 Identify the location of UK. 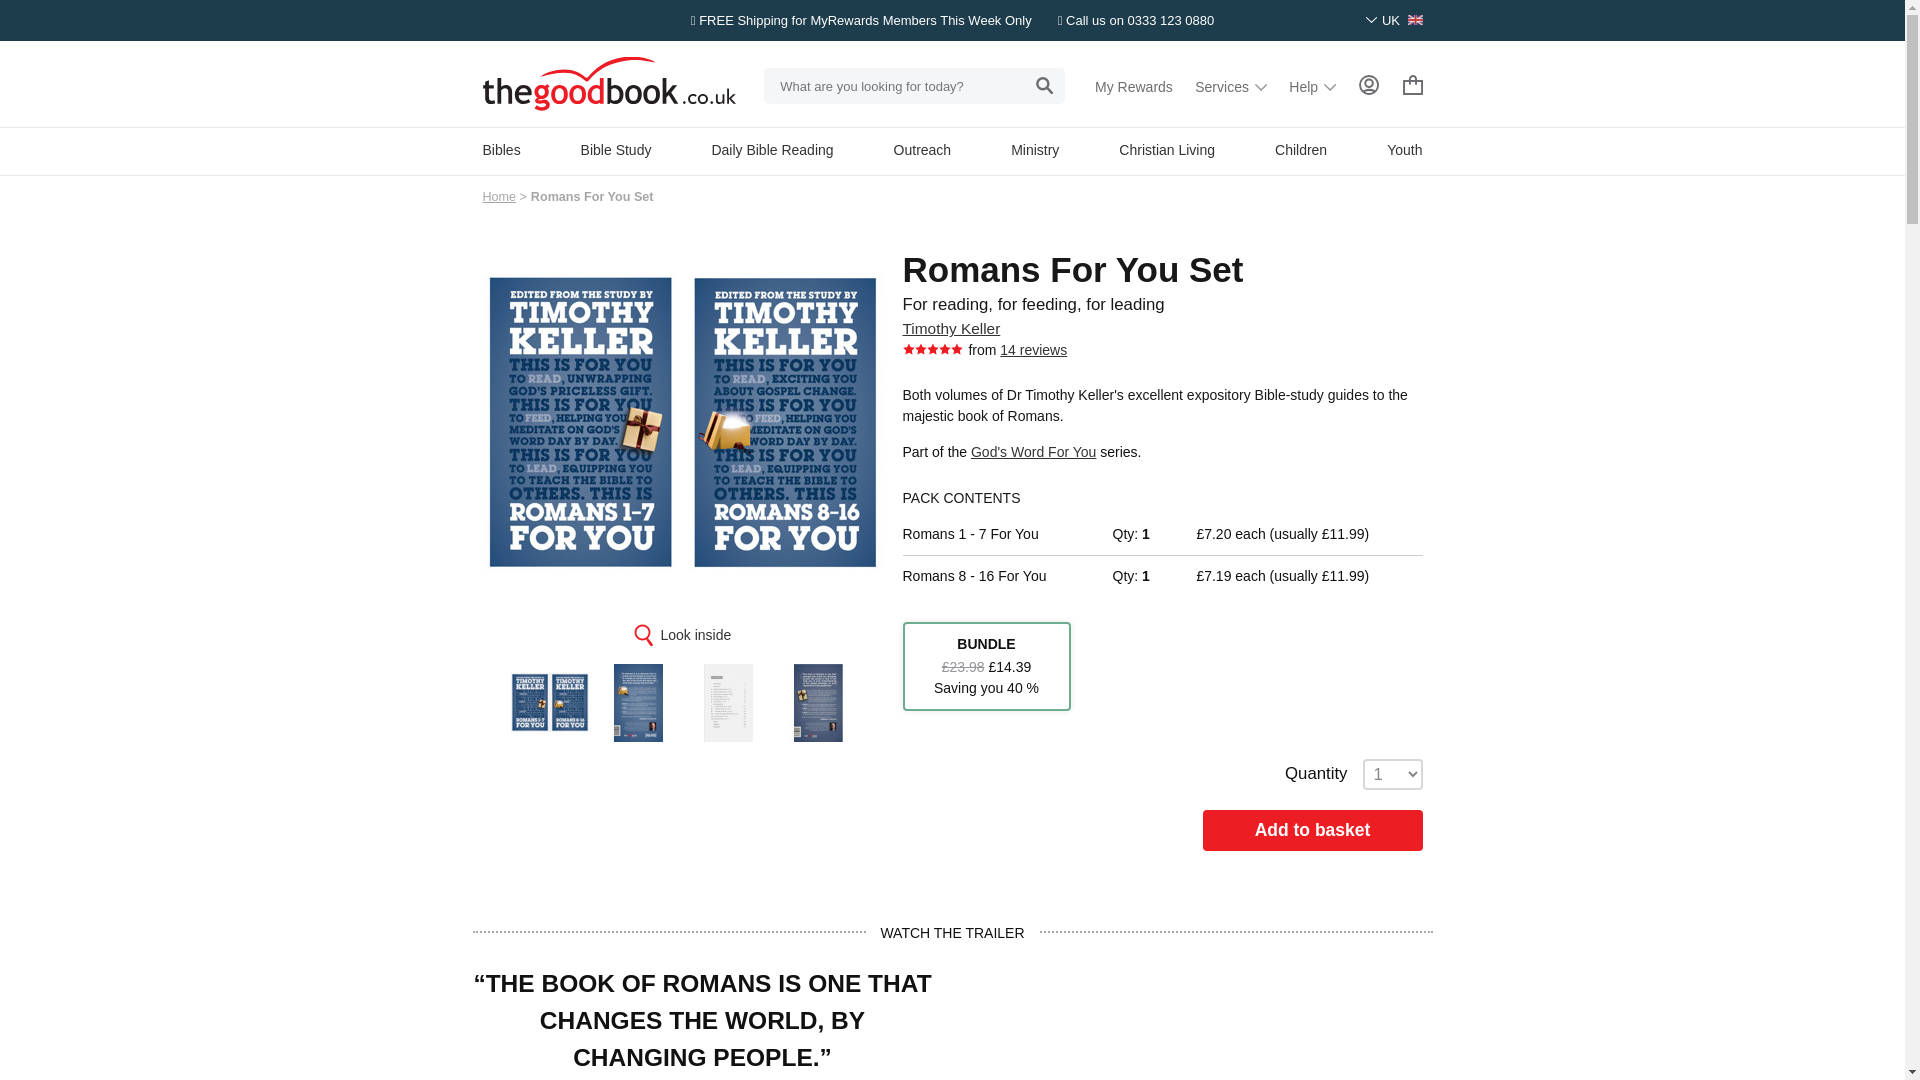
(1394, 20).